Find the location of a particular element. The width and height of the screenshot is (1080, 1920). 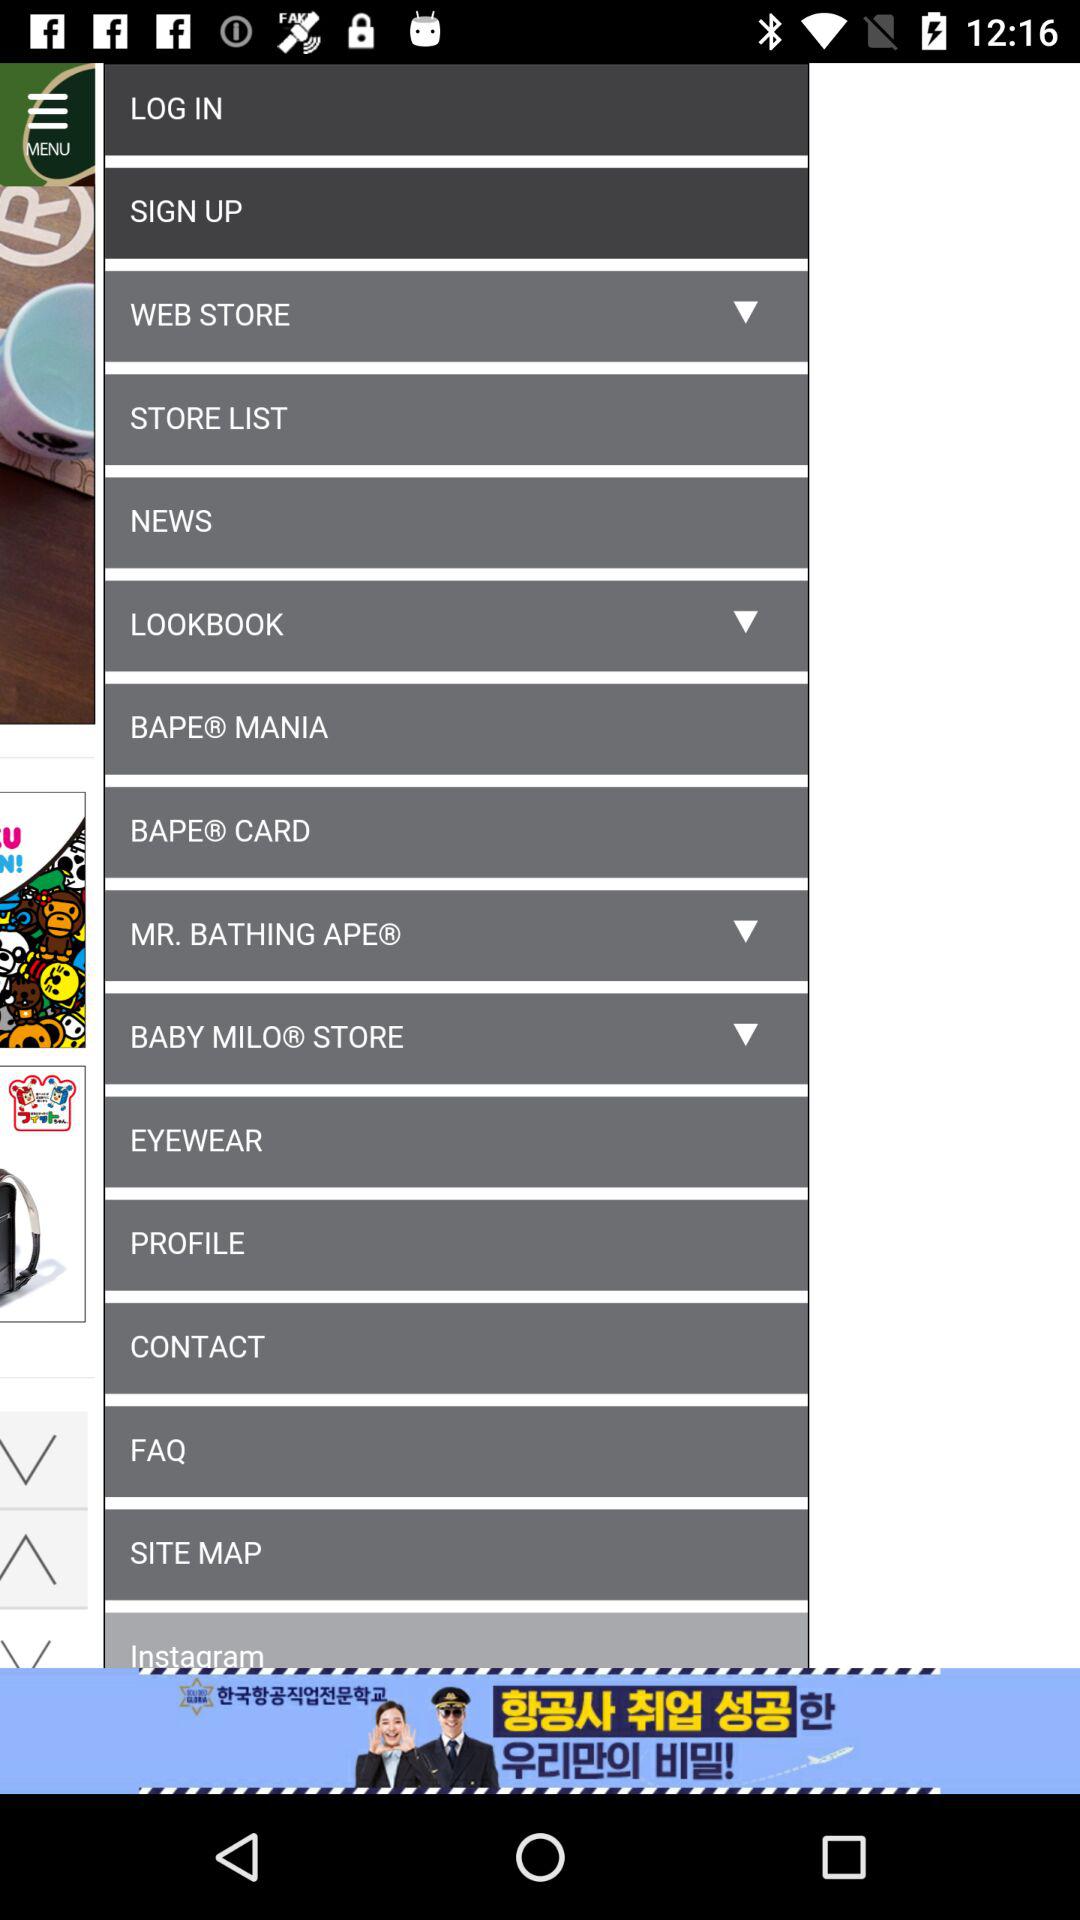

menu page is located at coordinates (540, 869).